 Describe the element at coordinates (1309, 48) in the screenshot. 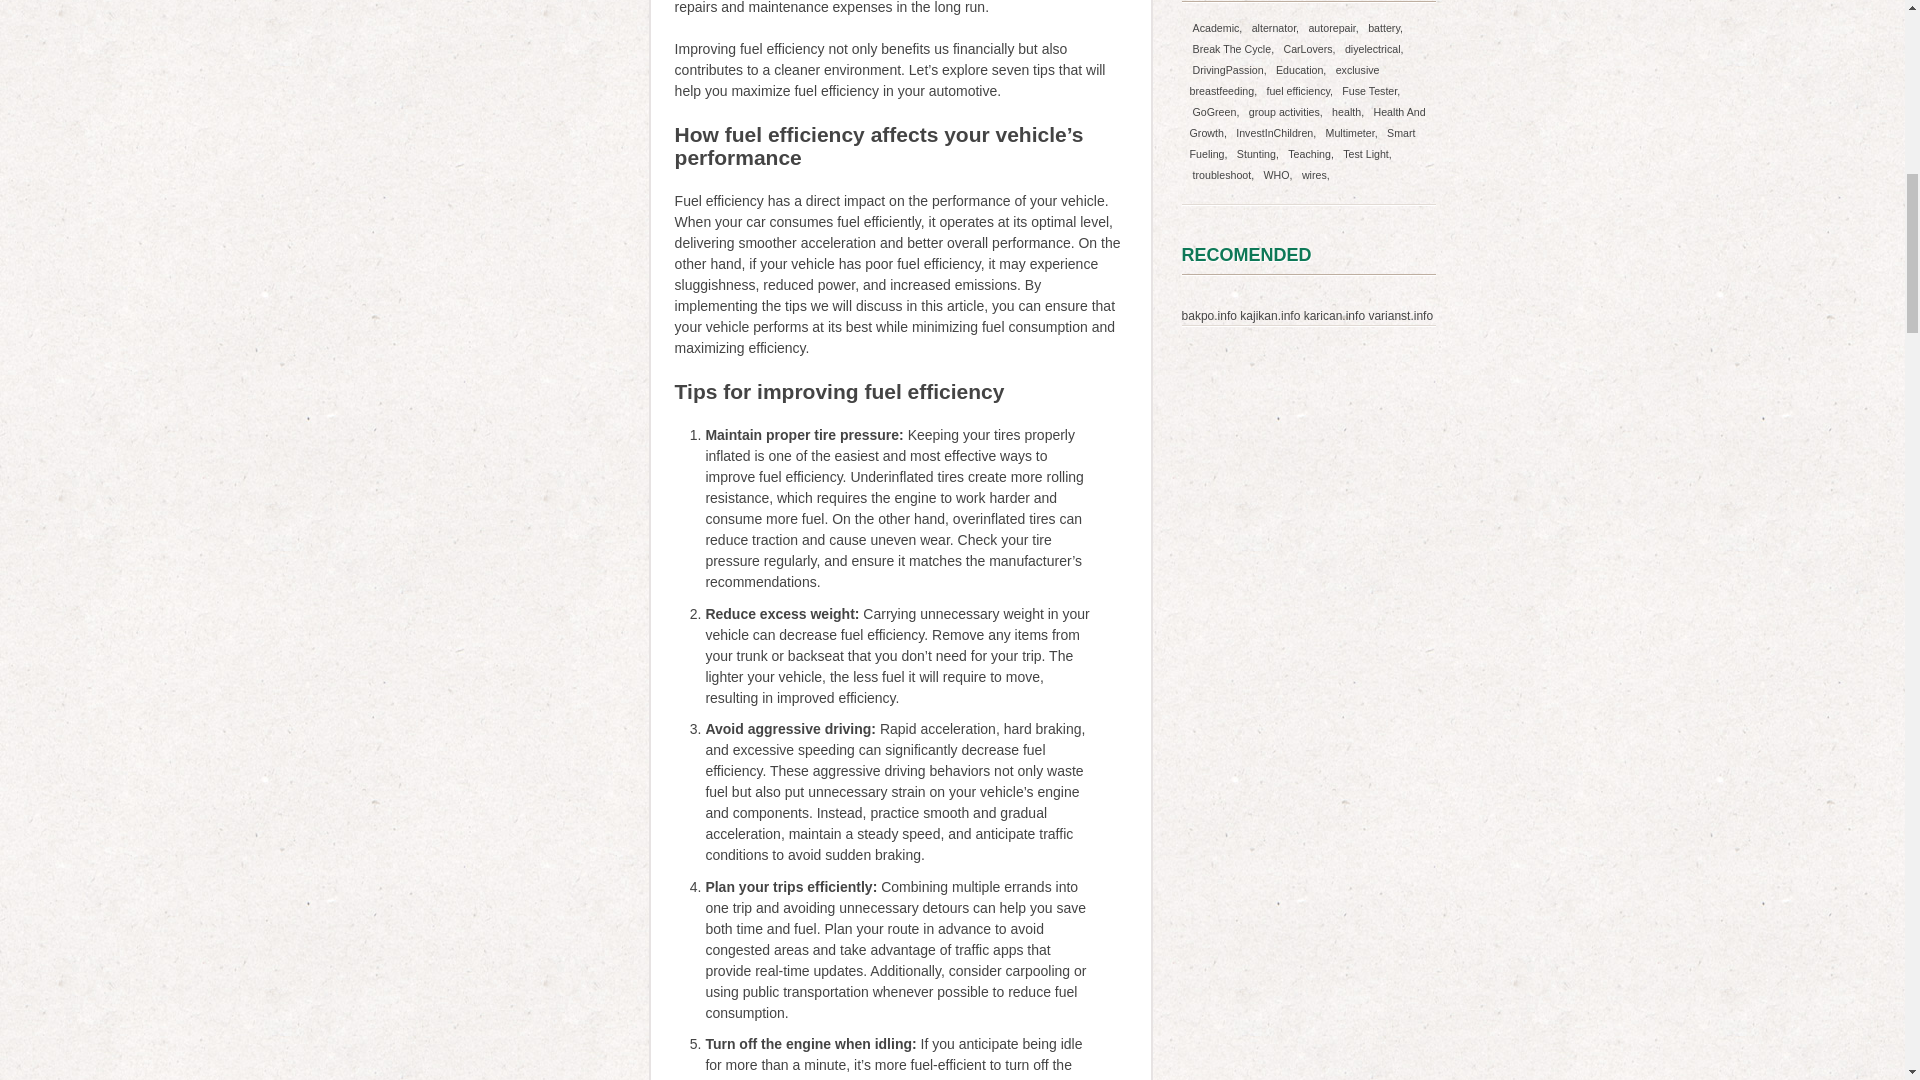

I see `CarLovers` at that location.